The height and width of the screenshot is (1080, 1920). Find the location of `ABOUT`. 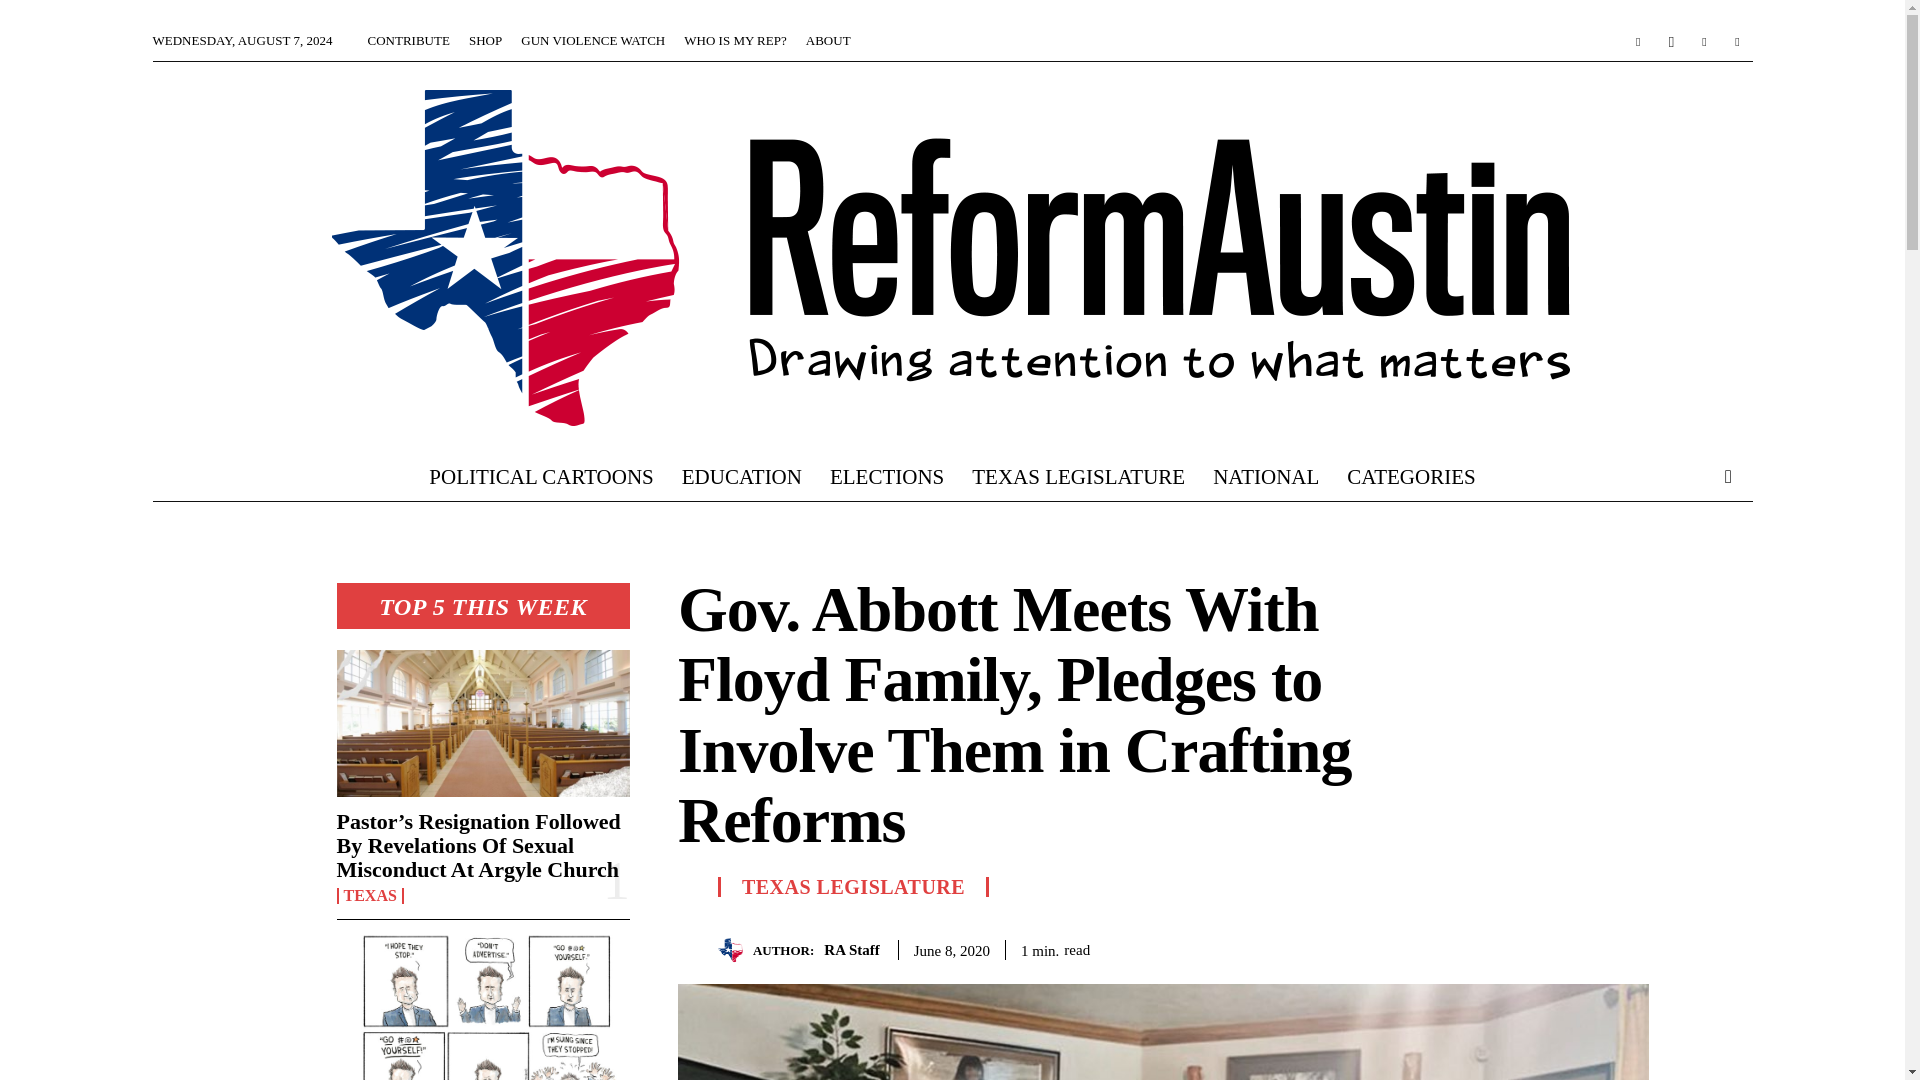

ABOUT is located at coordinates (828, 40).